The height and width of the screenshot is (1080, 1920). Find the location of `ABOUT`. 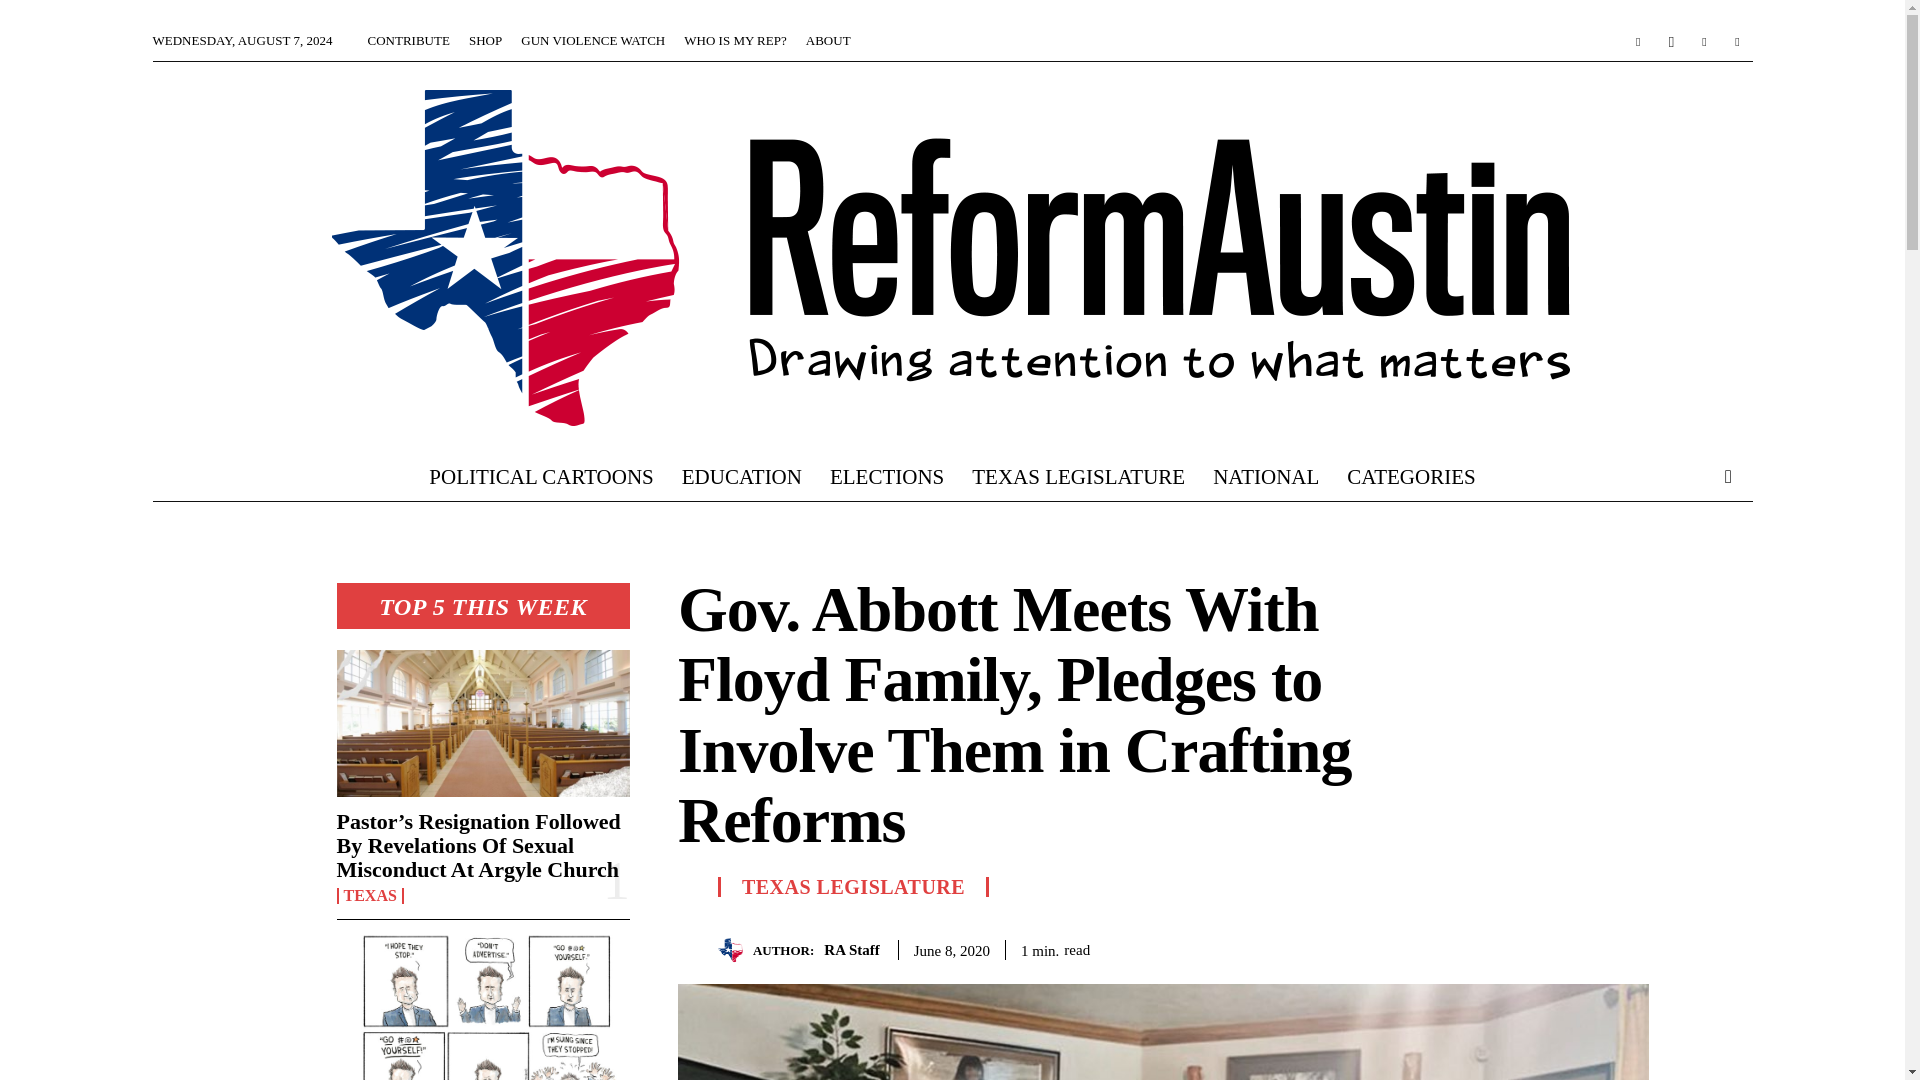

ABOUT is located at coordinates (828, 40).